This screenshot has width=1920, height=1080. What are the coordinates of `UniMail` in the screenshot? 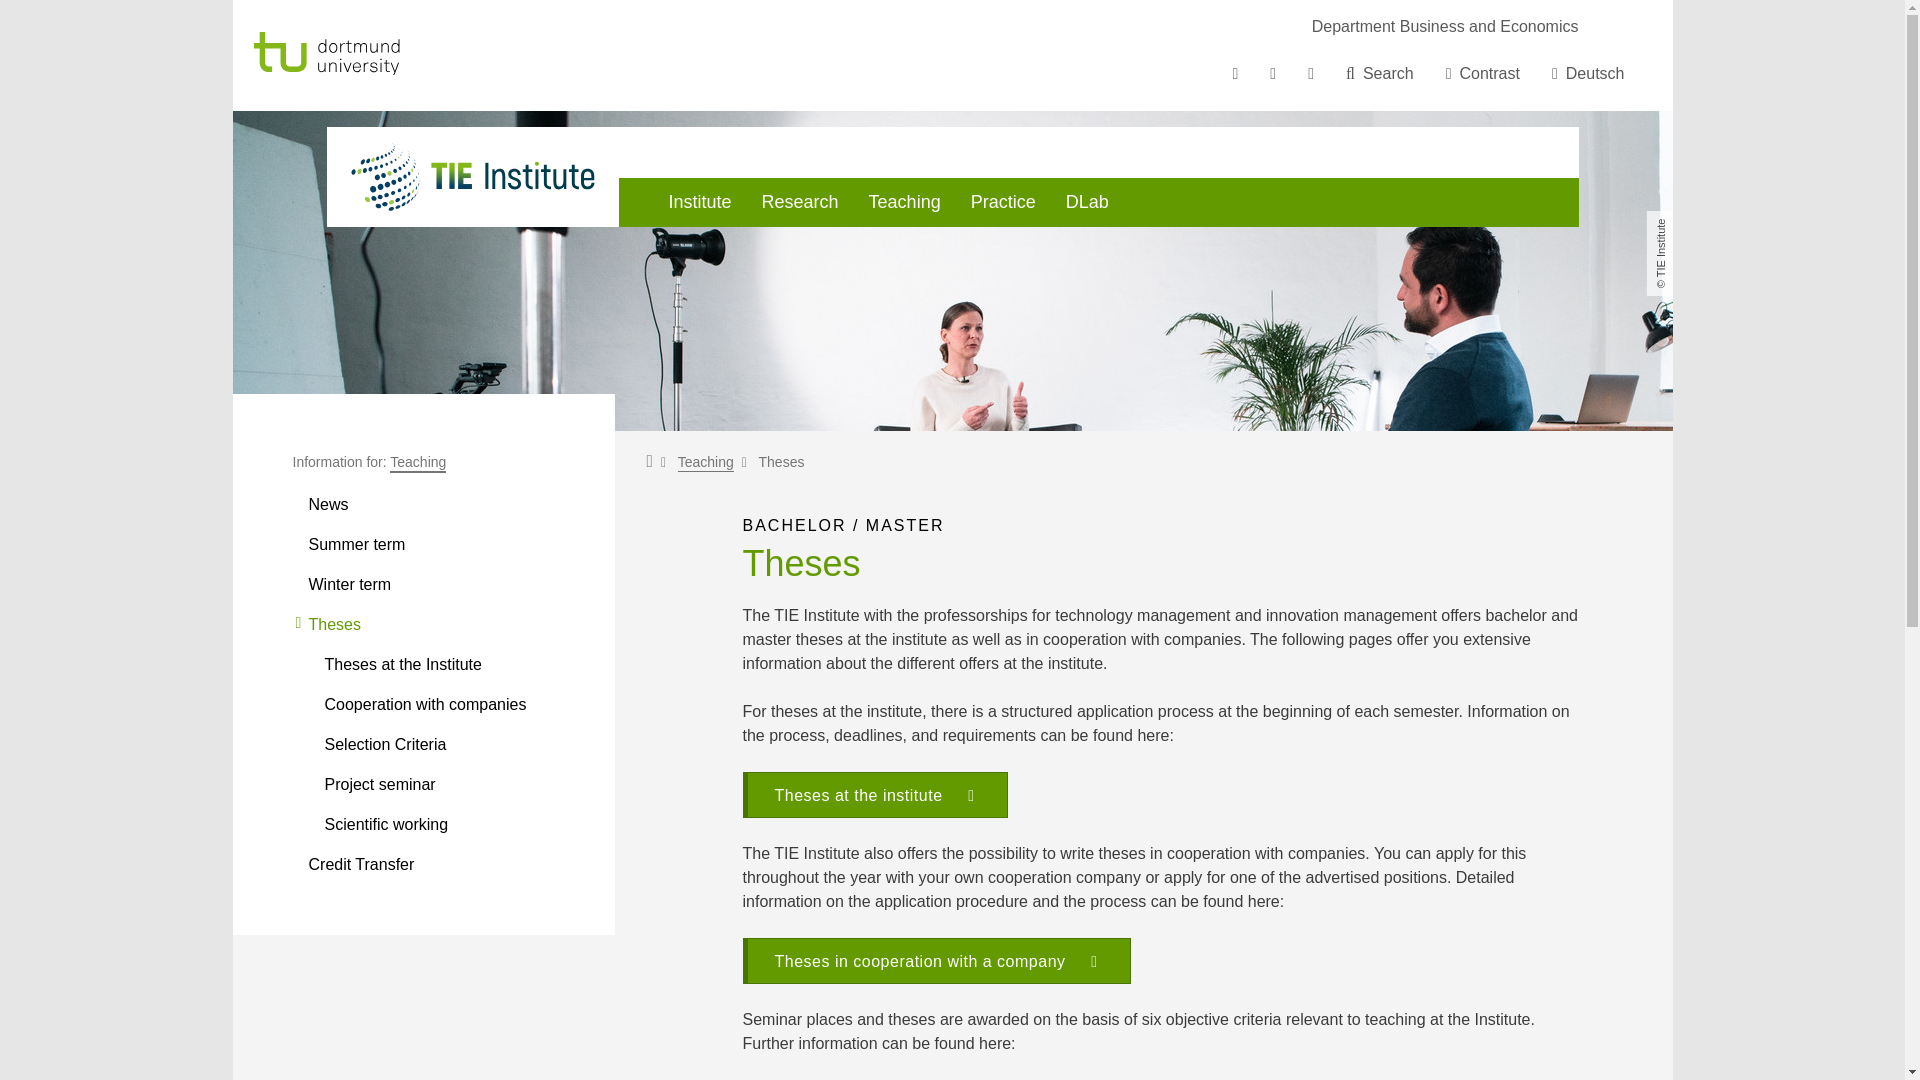 It's located at (1311, 74).